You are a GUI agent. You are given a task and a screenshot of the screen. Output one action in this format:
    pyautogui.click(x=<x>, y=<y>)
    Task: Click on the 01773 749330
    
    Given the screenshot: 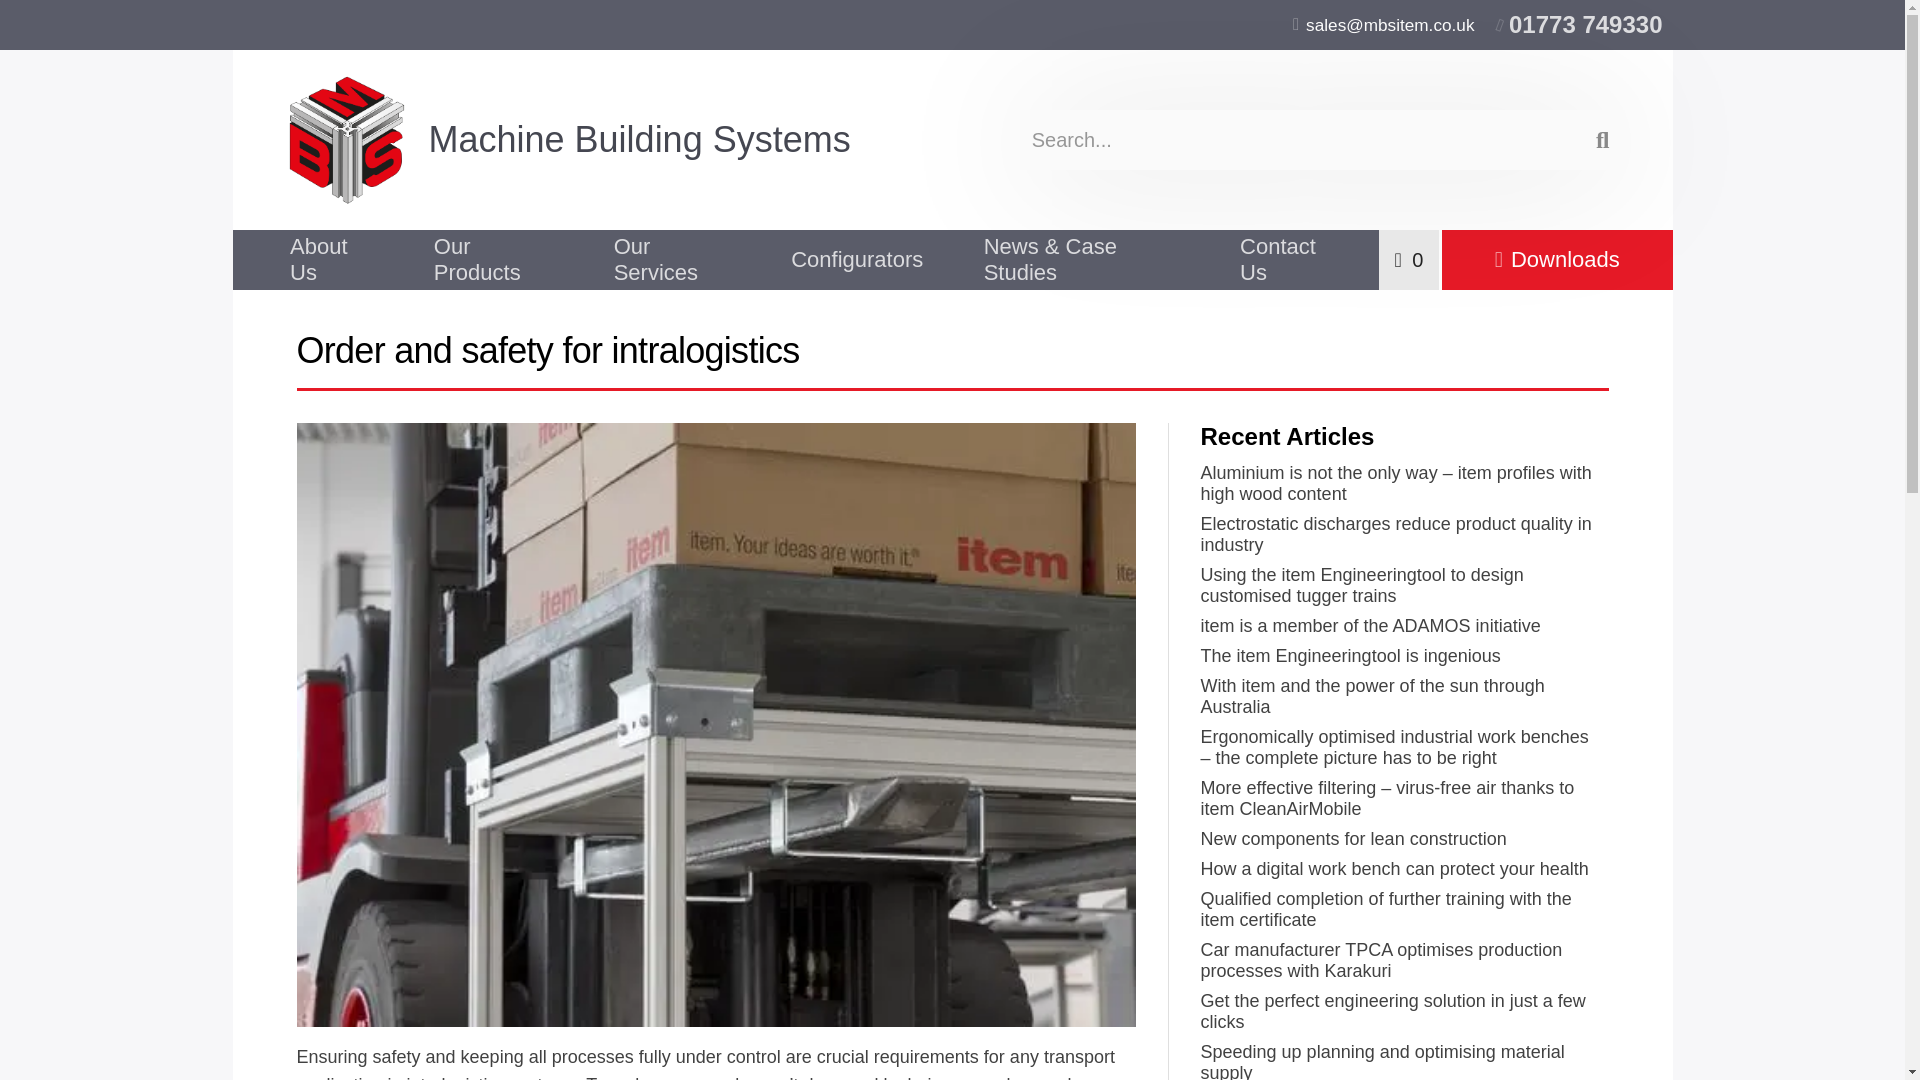 What is the action you would take?
    pyautogui.click(x=1578, y=25)
    